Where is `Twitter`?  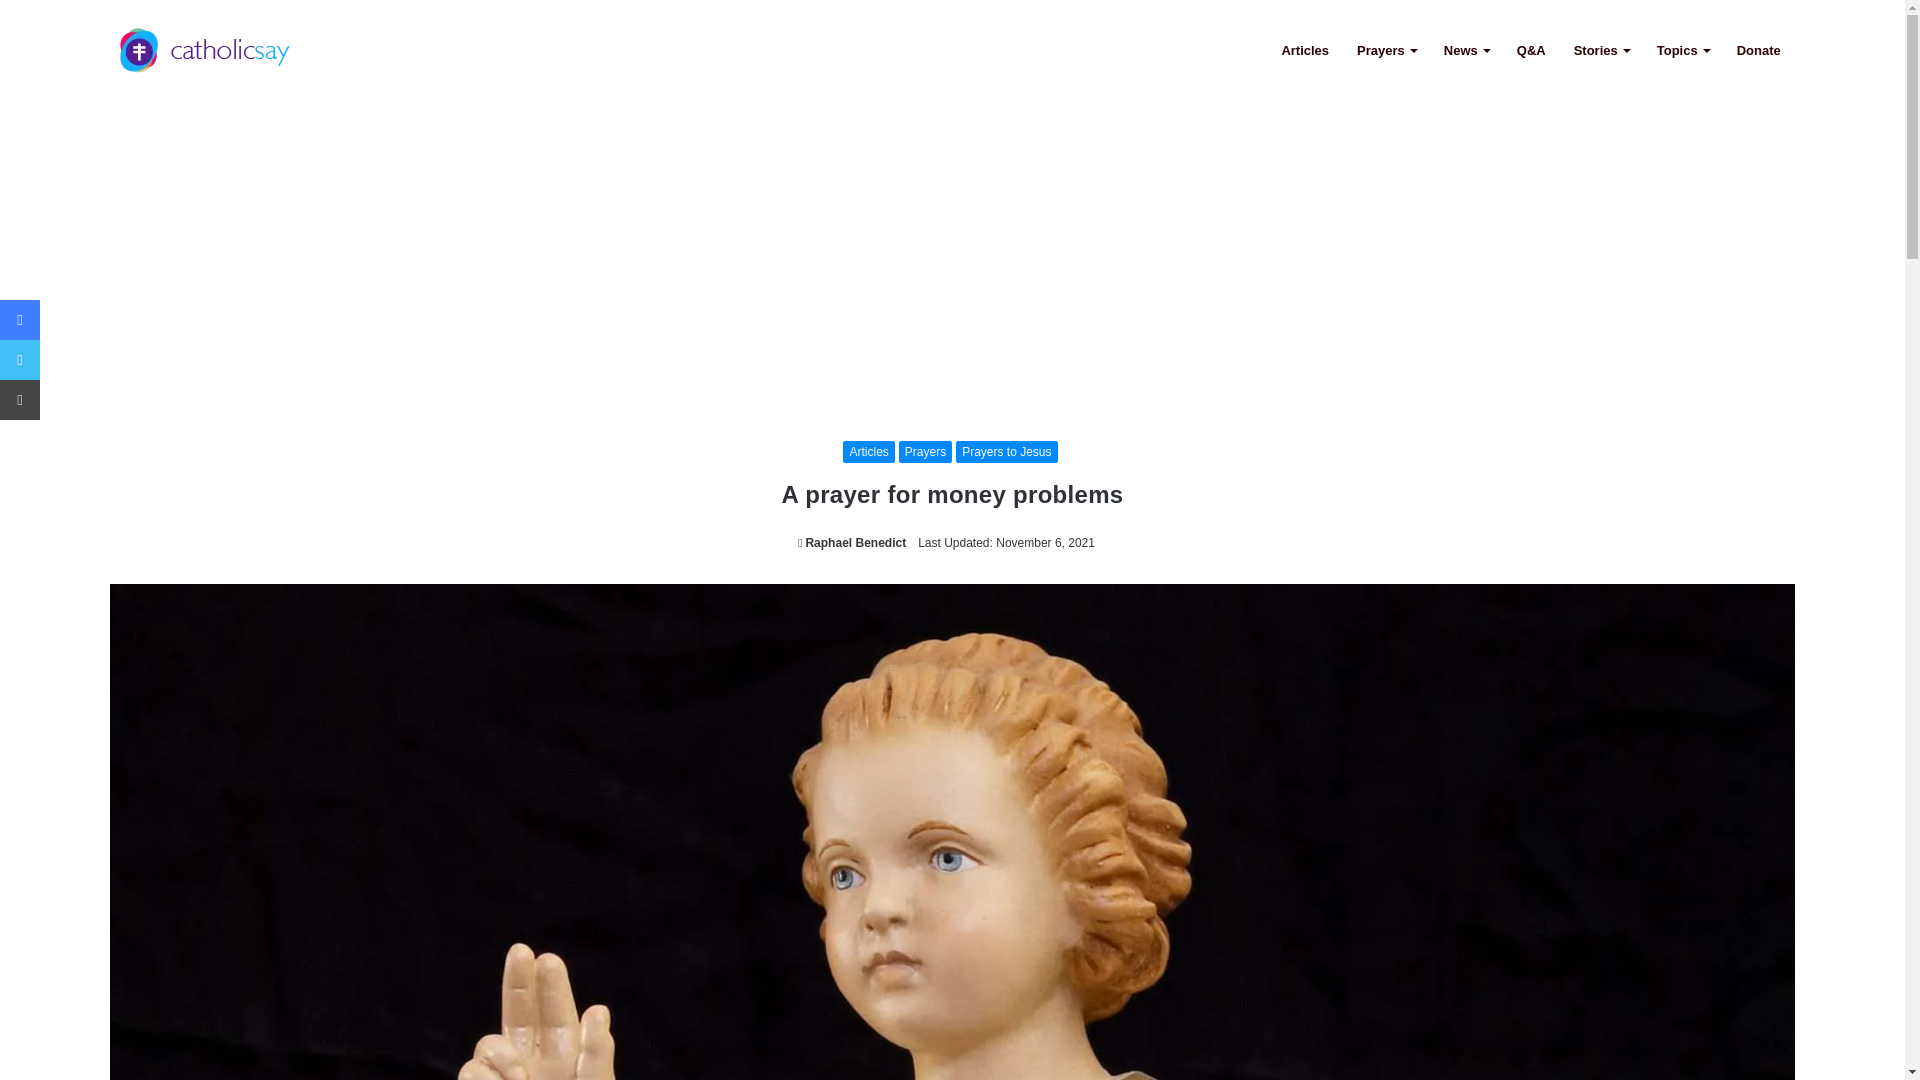 Twitter is located at coordinates (20, 360).